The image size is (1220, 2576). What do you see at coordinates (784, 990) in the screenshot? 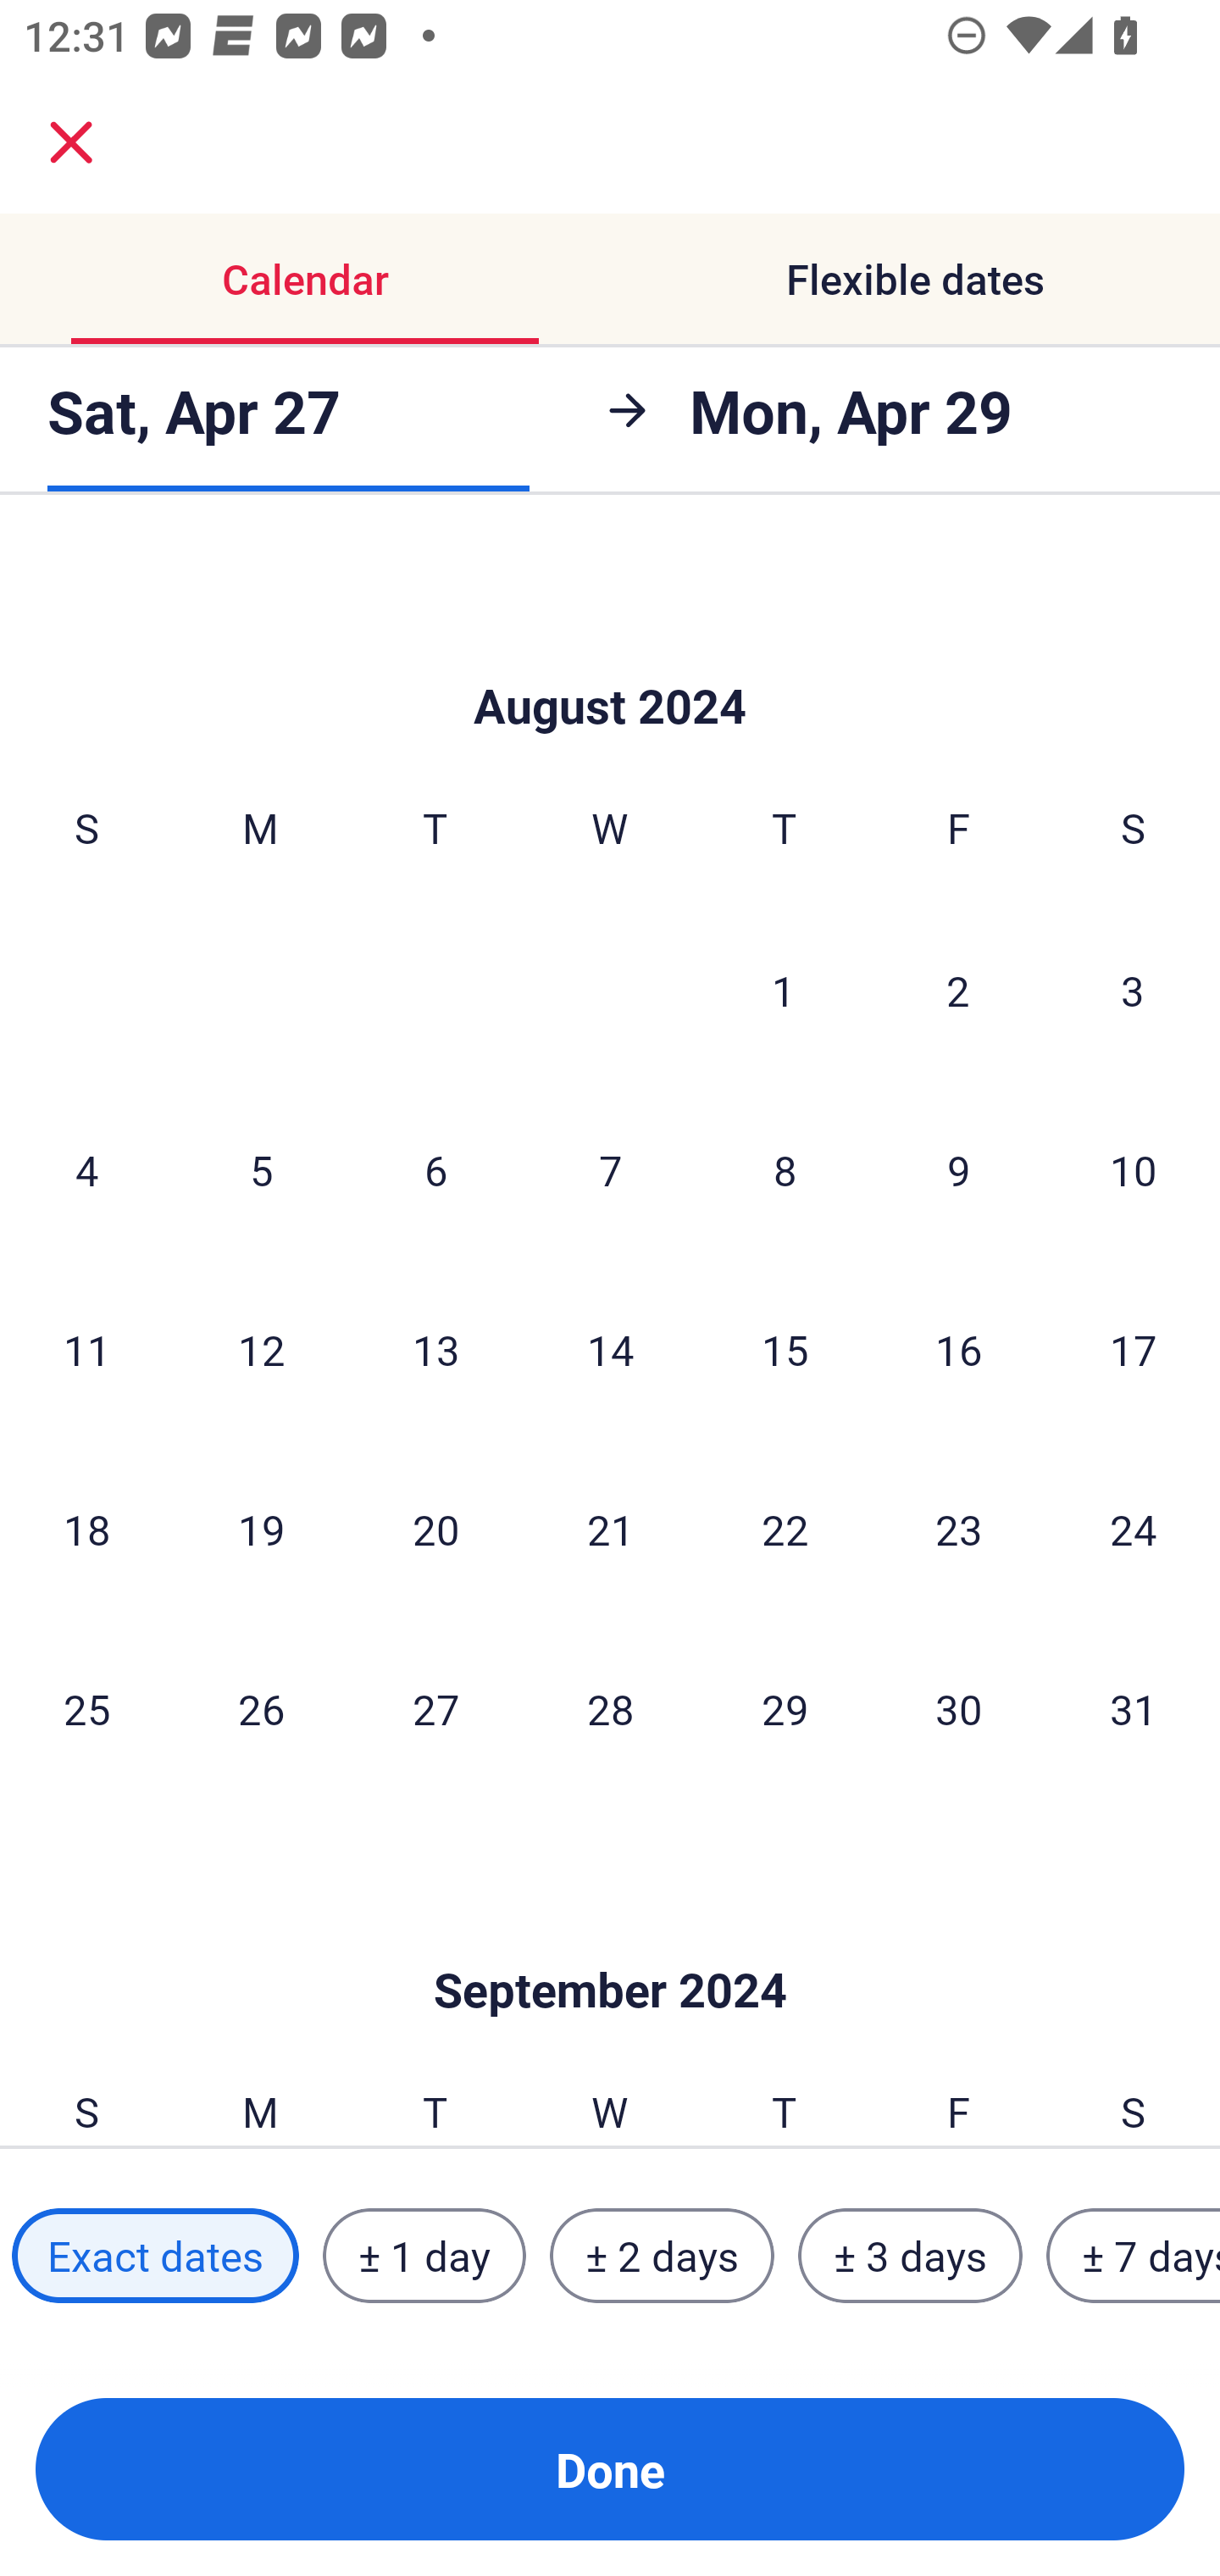
I see `1 Thursday, August 1, 2024` at bounding box center [784, 990].